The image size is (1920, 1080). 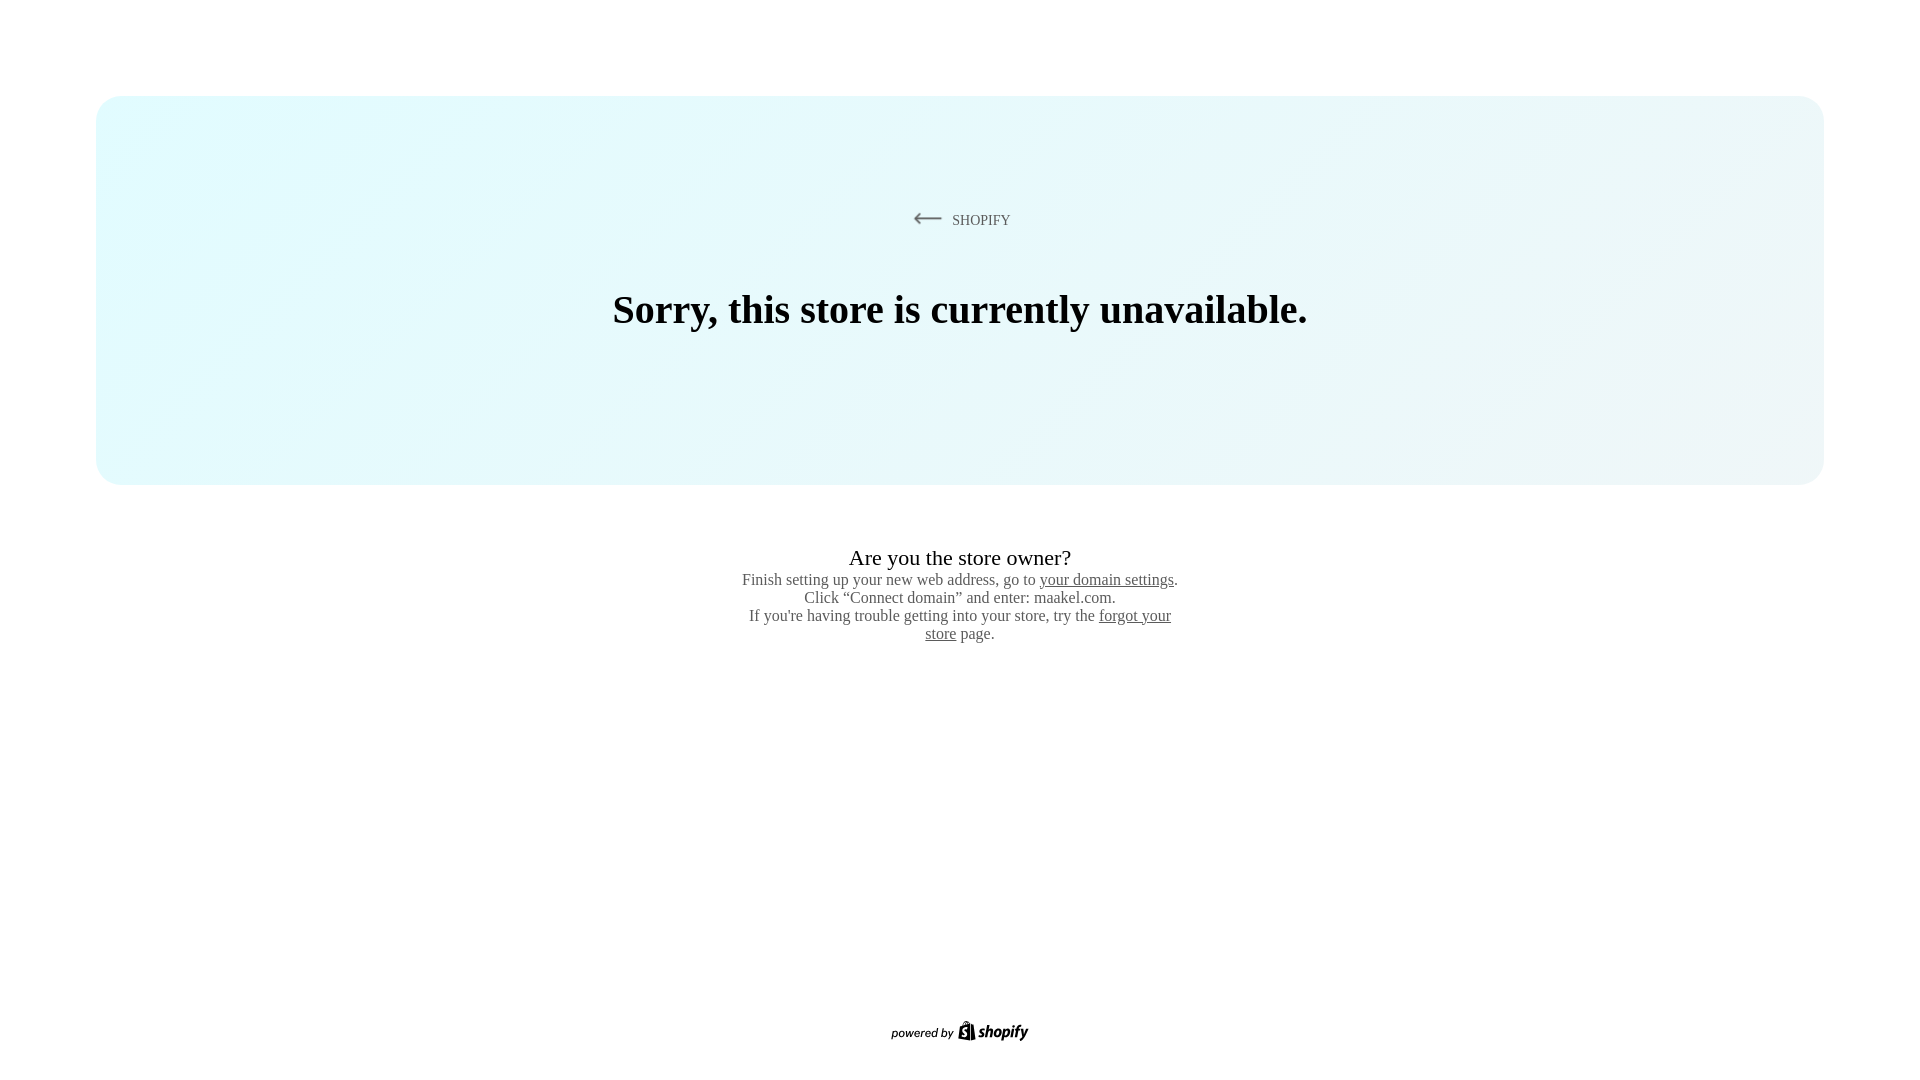 What do you see at coordinates (958, 219) in the screenshot?
I see `SHOPIFY` at bounding box center [958, 219].